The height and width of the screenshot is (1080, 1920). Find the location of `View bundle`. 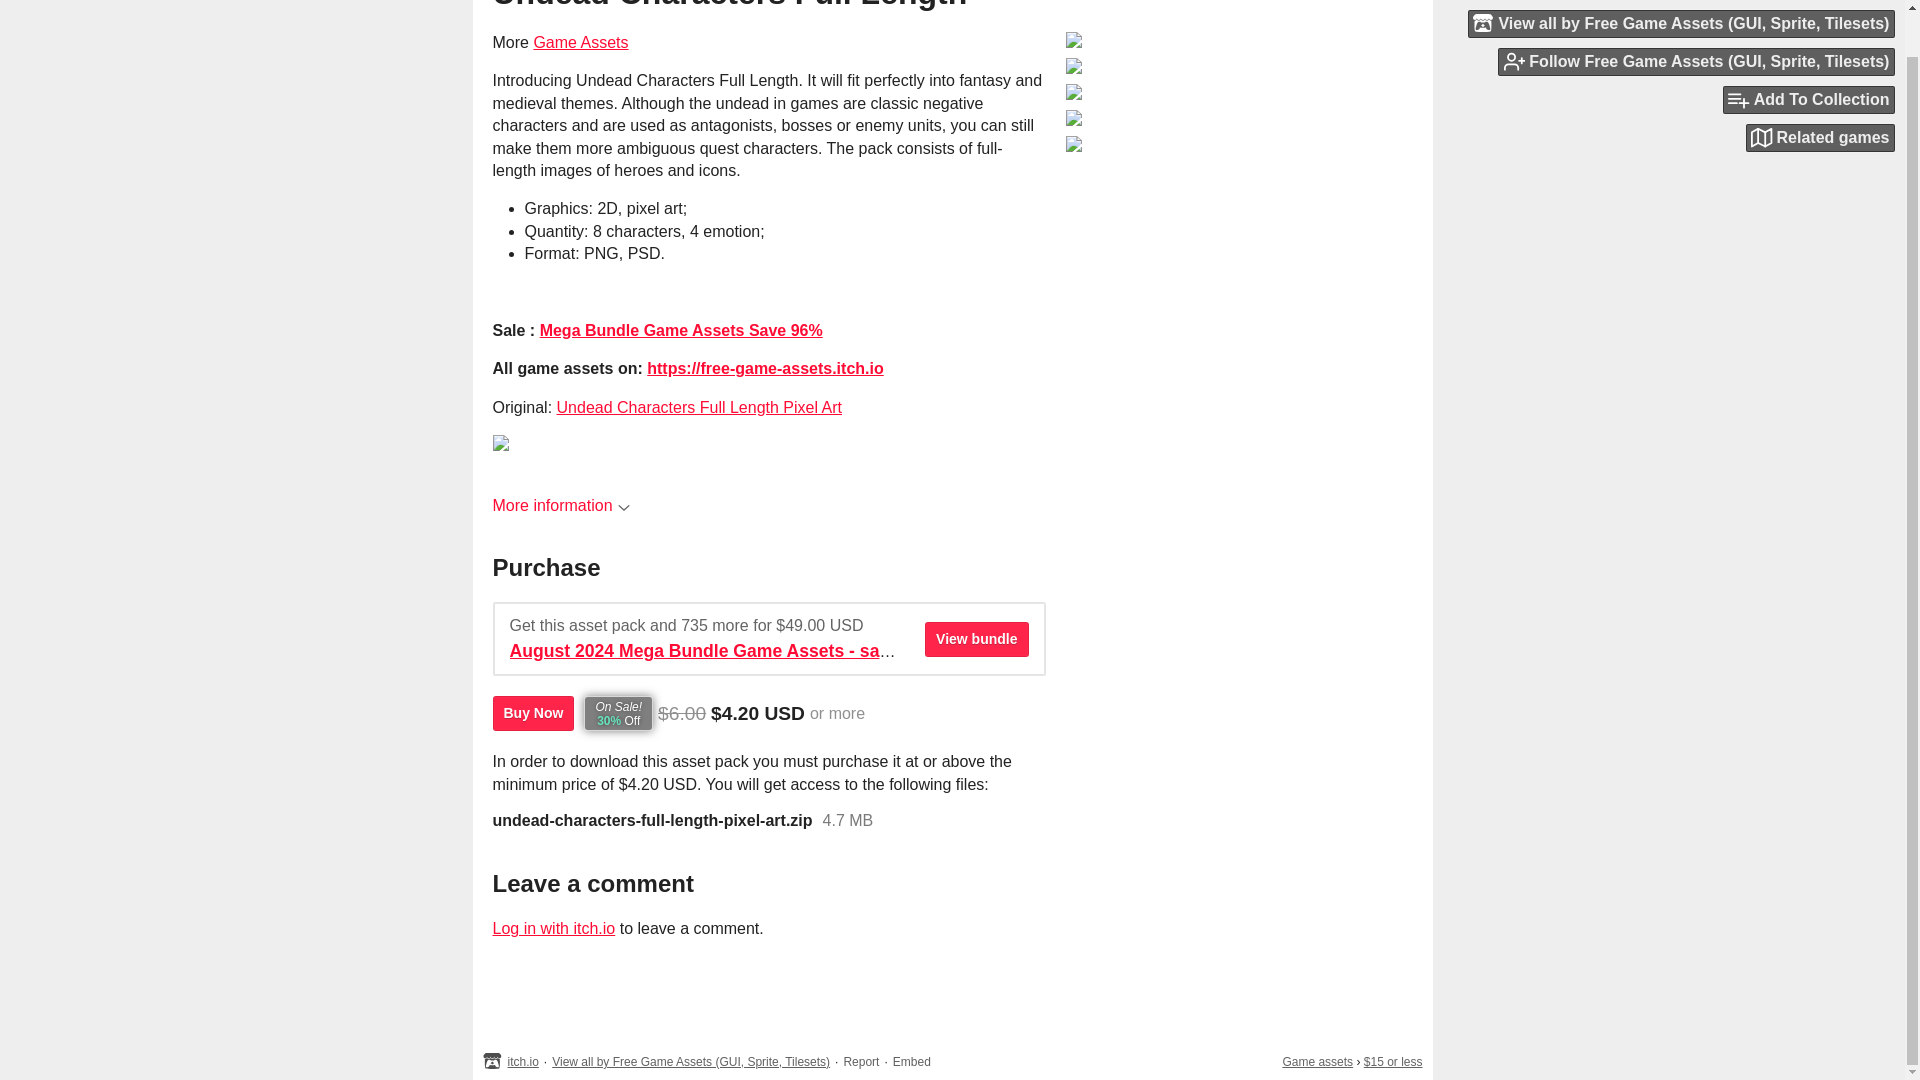

View bundle is located at coordinates (976, 639).